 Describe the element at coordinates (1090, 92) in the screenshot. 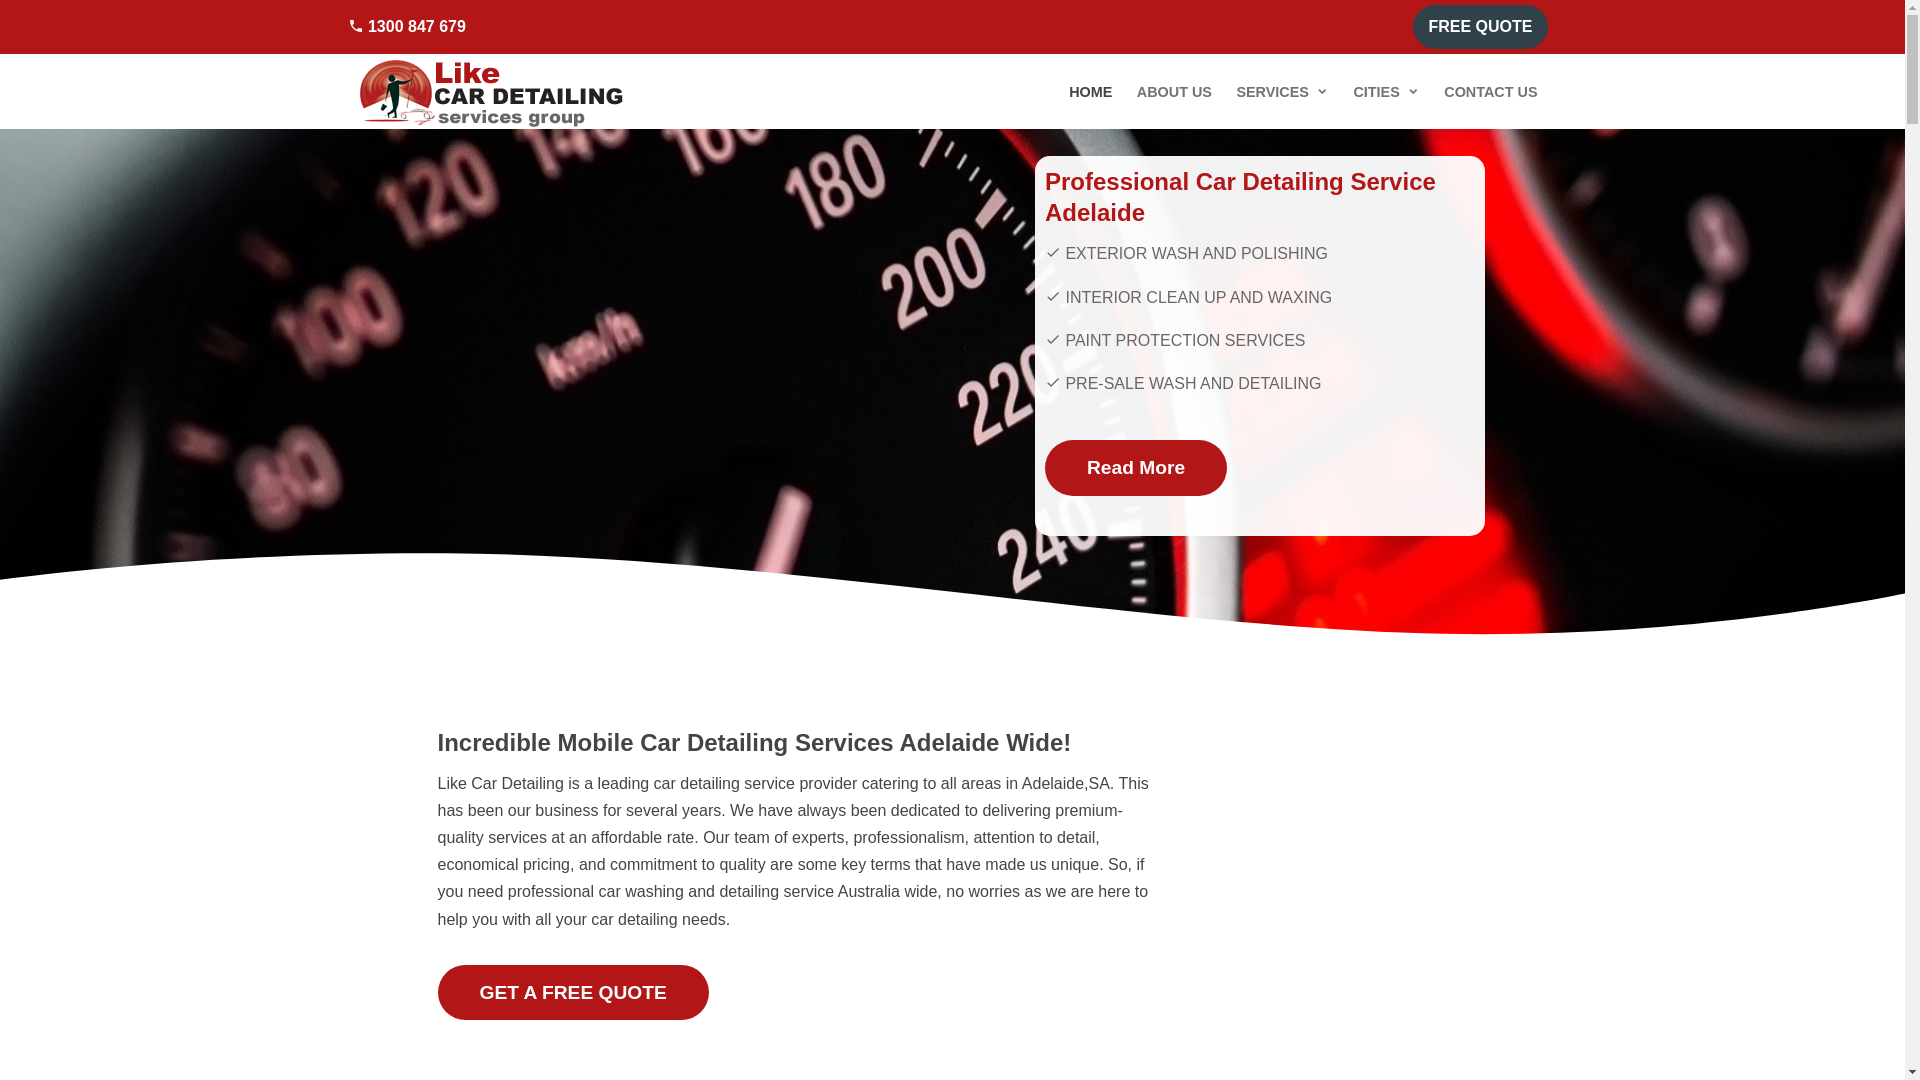

I see `HOME` at that location.